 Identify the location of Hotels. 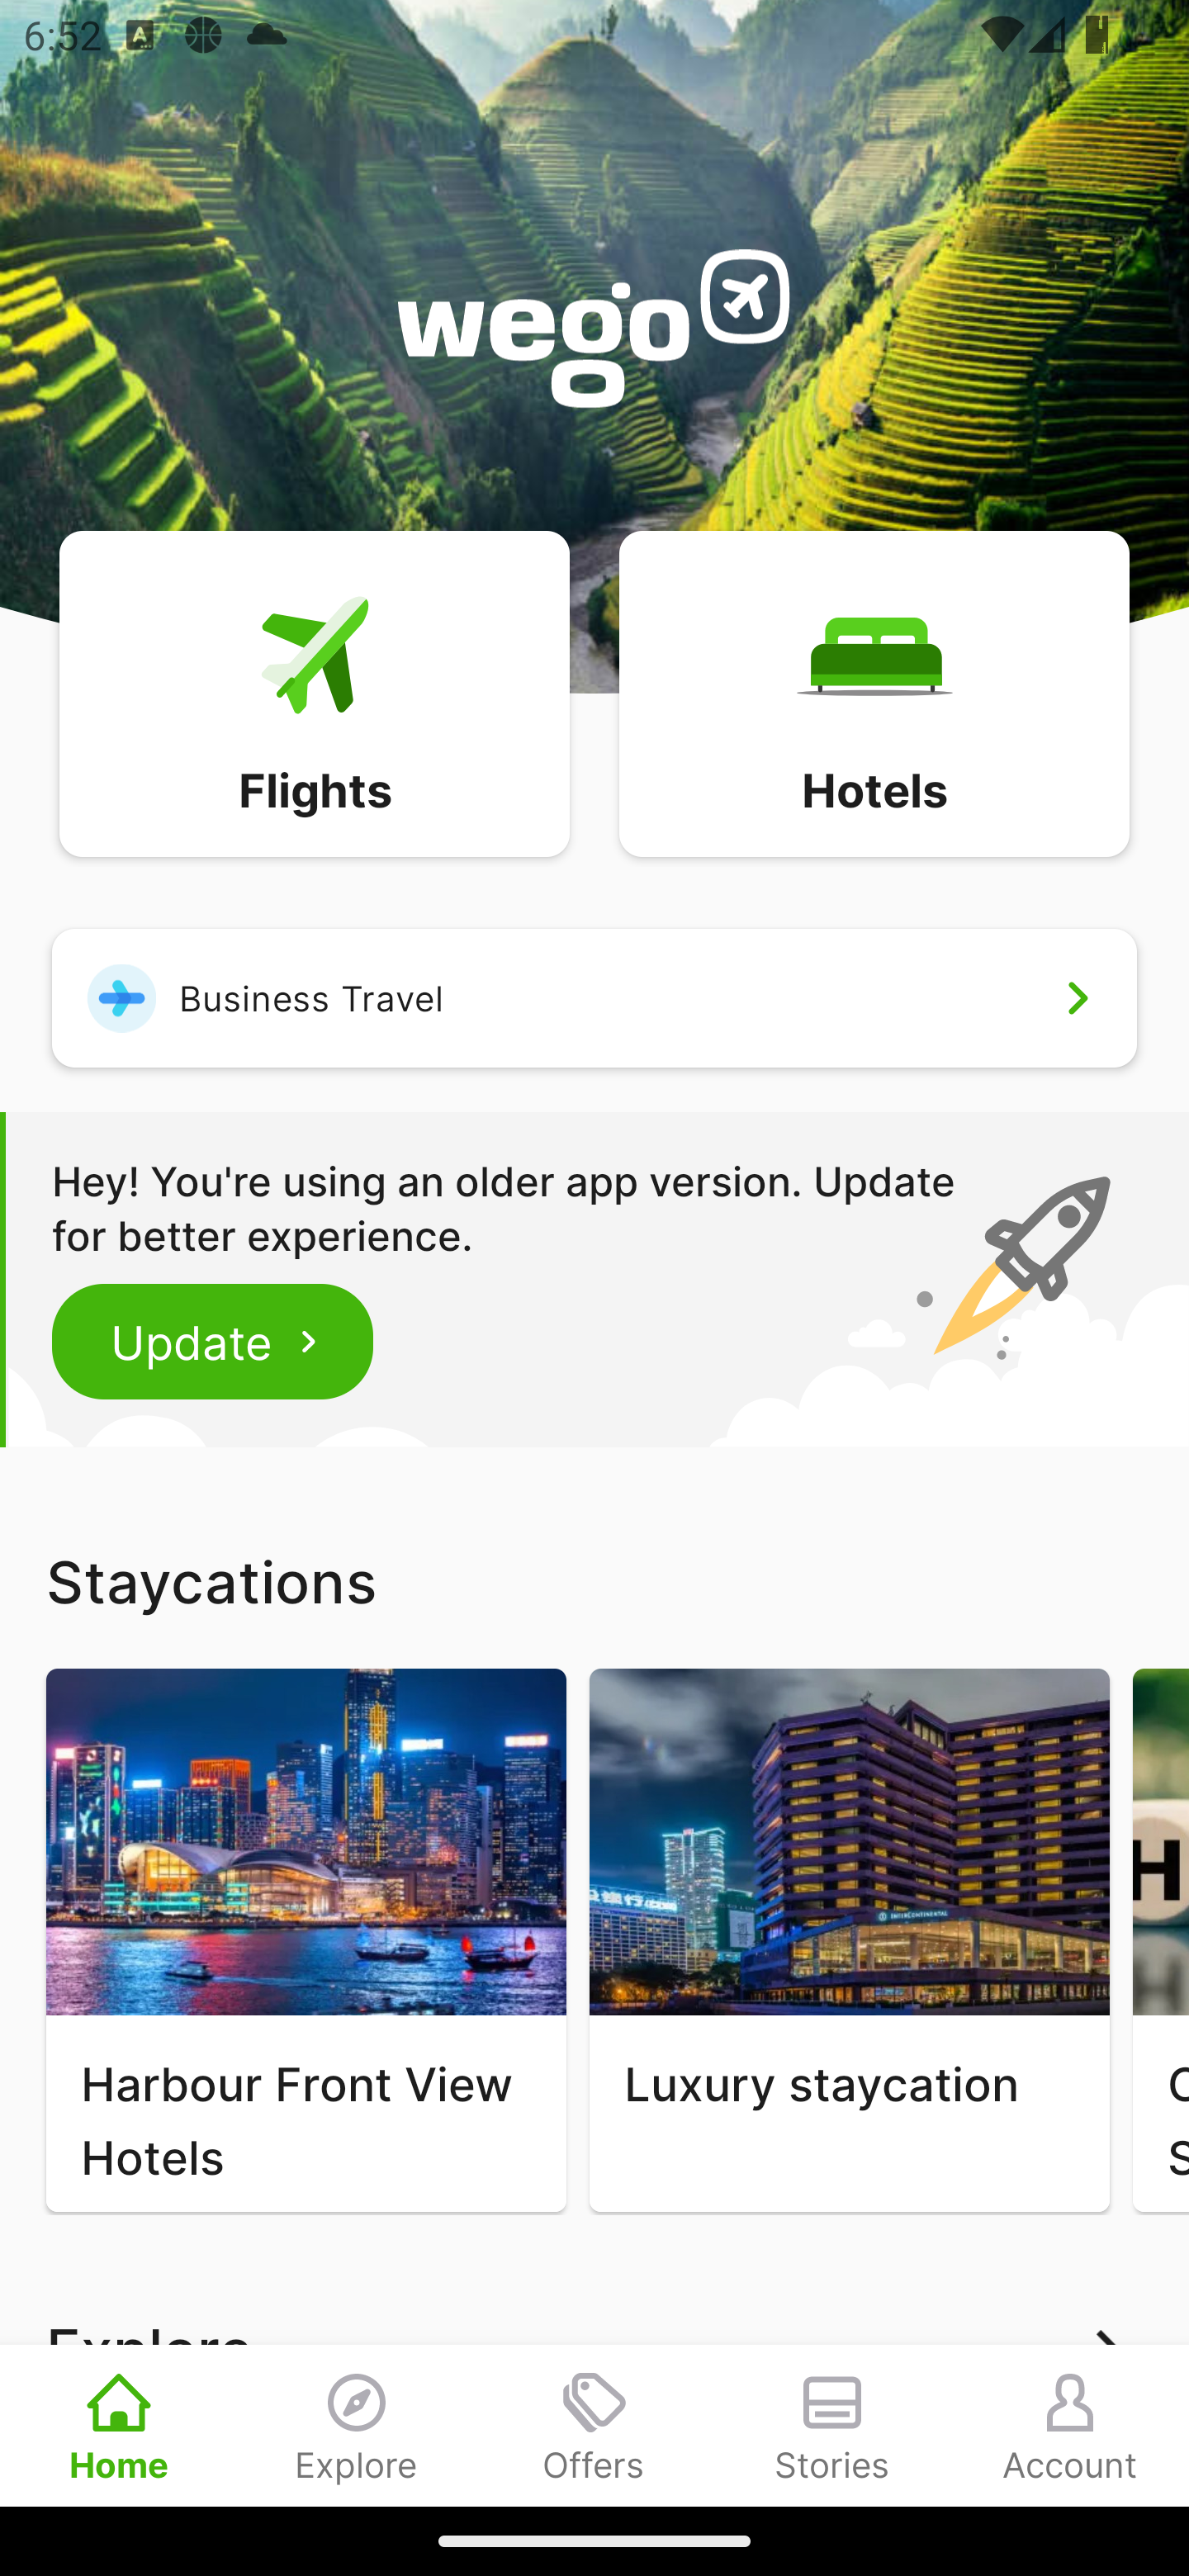
(874, 692).